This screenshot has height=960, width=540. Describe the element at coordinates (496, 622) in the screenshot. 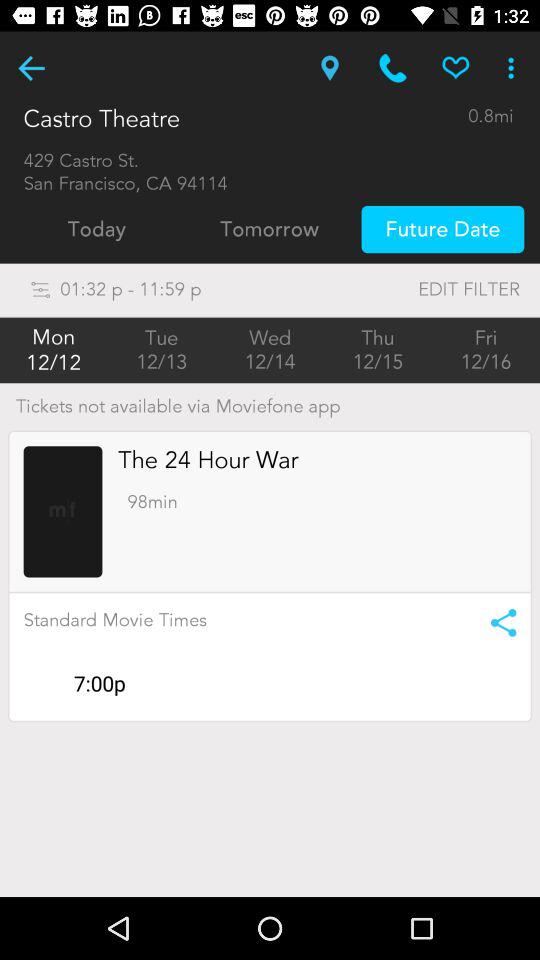

I see `information` at that location.